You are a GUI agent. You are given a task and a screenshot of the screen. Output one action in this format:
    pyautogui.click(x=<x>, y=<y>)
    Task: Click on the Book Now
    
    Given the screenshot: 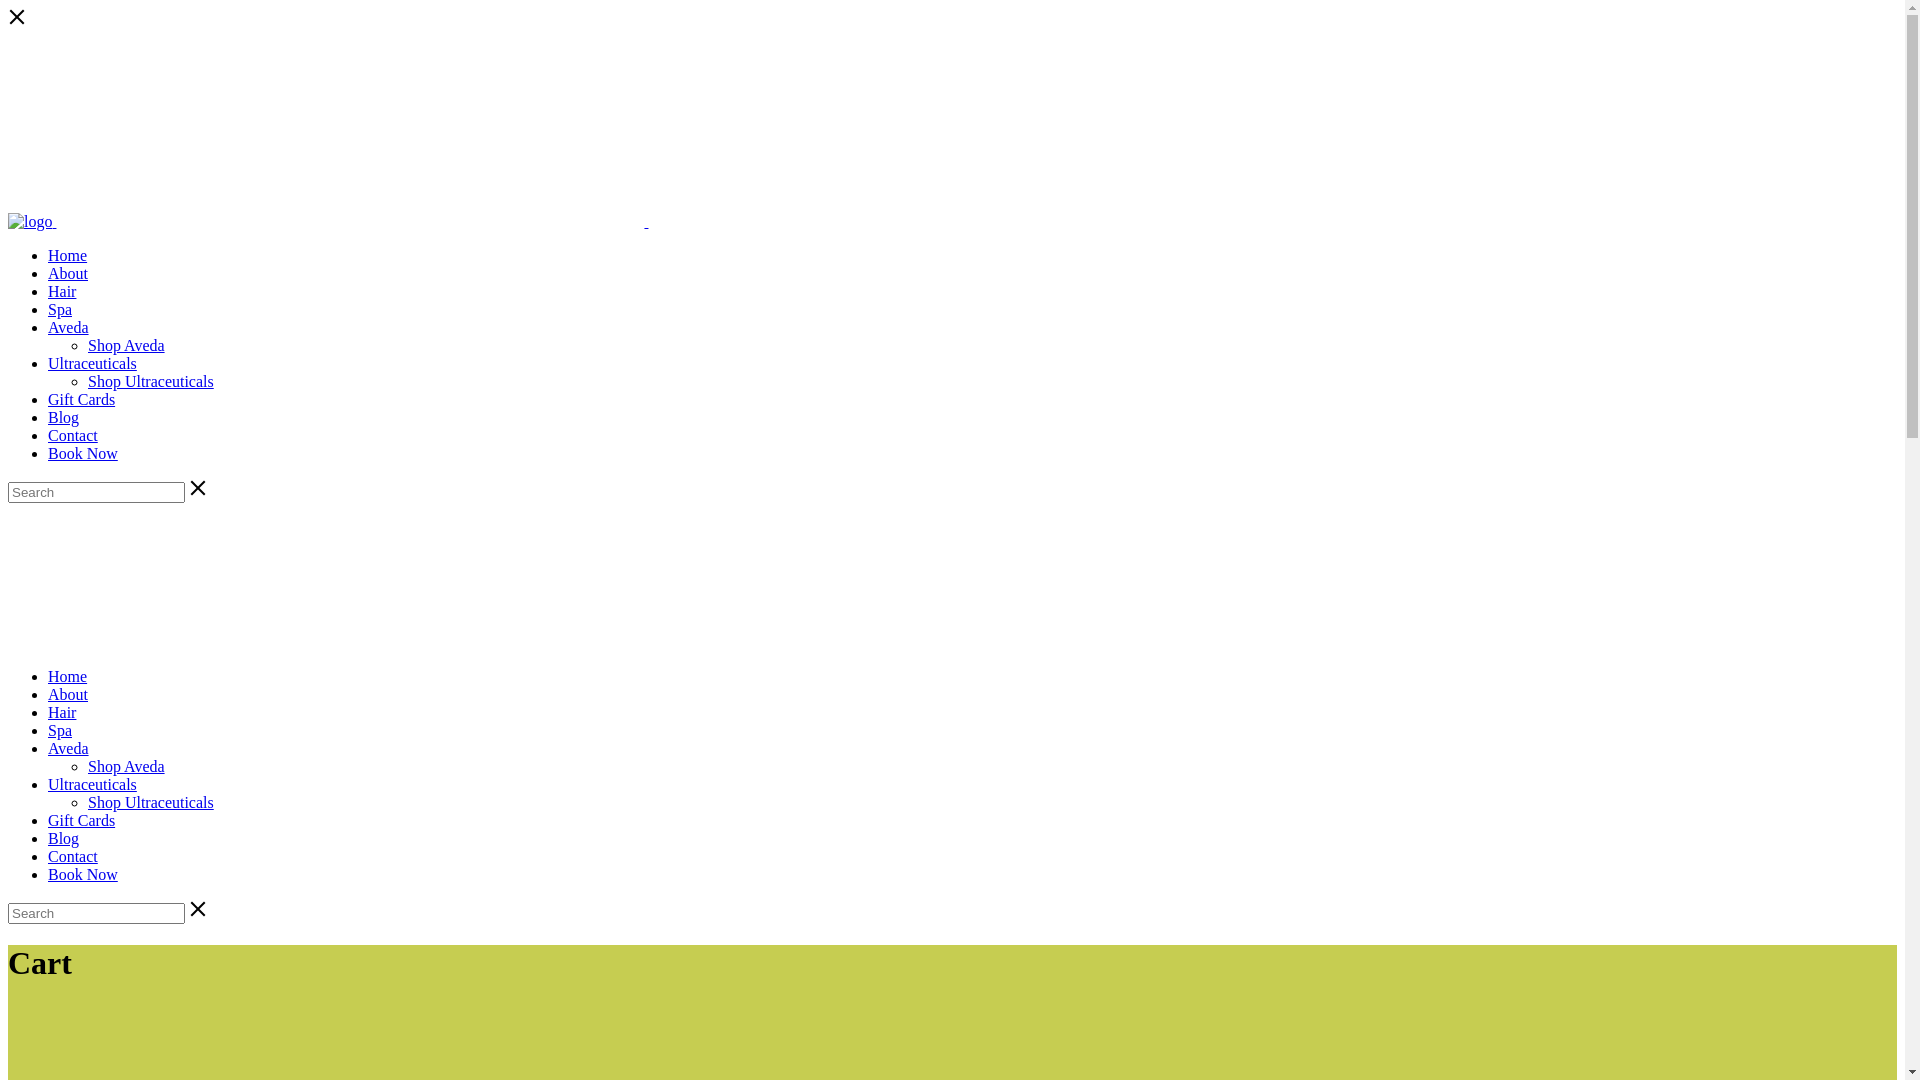 What is the action you would take?
    pyautogui.click(x=83, y=454)
    